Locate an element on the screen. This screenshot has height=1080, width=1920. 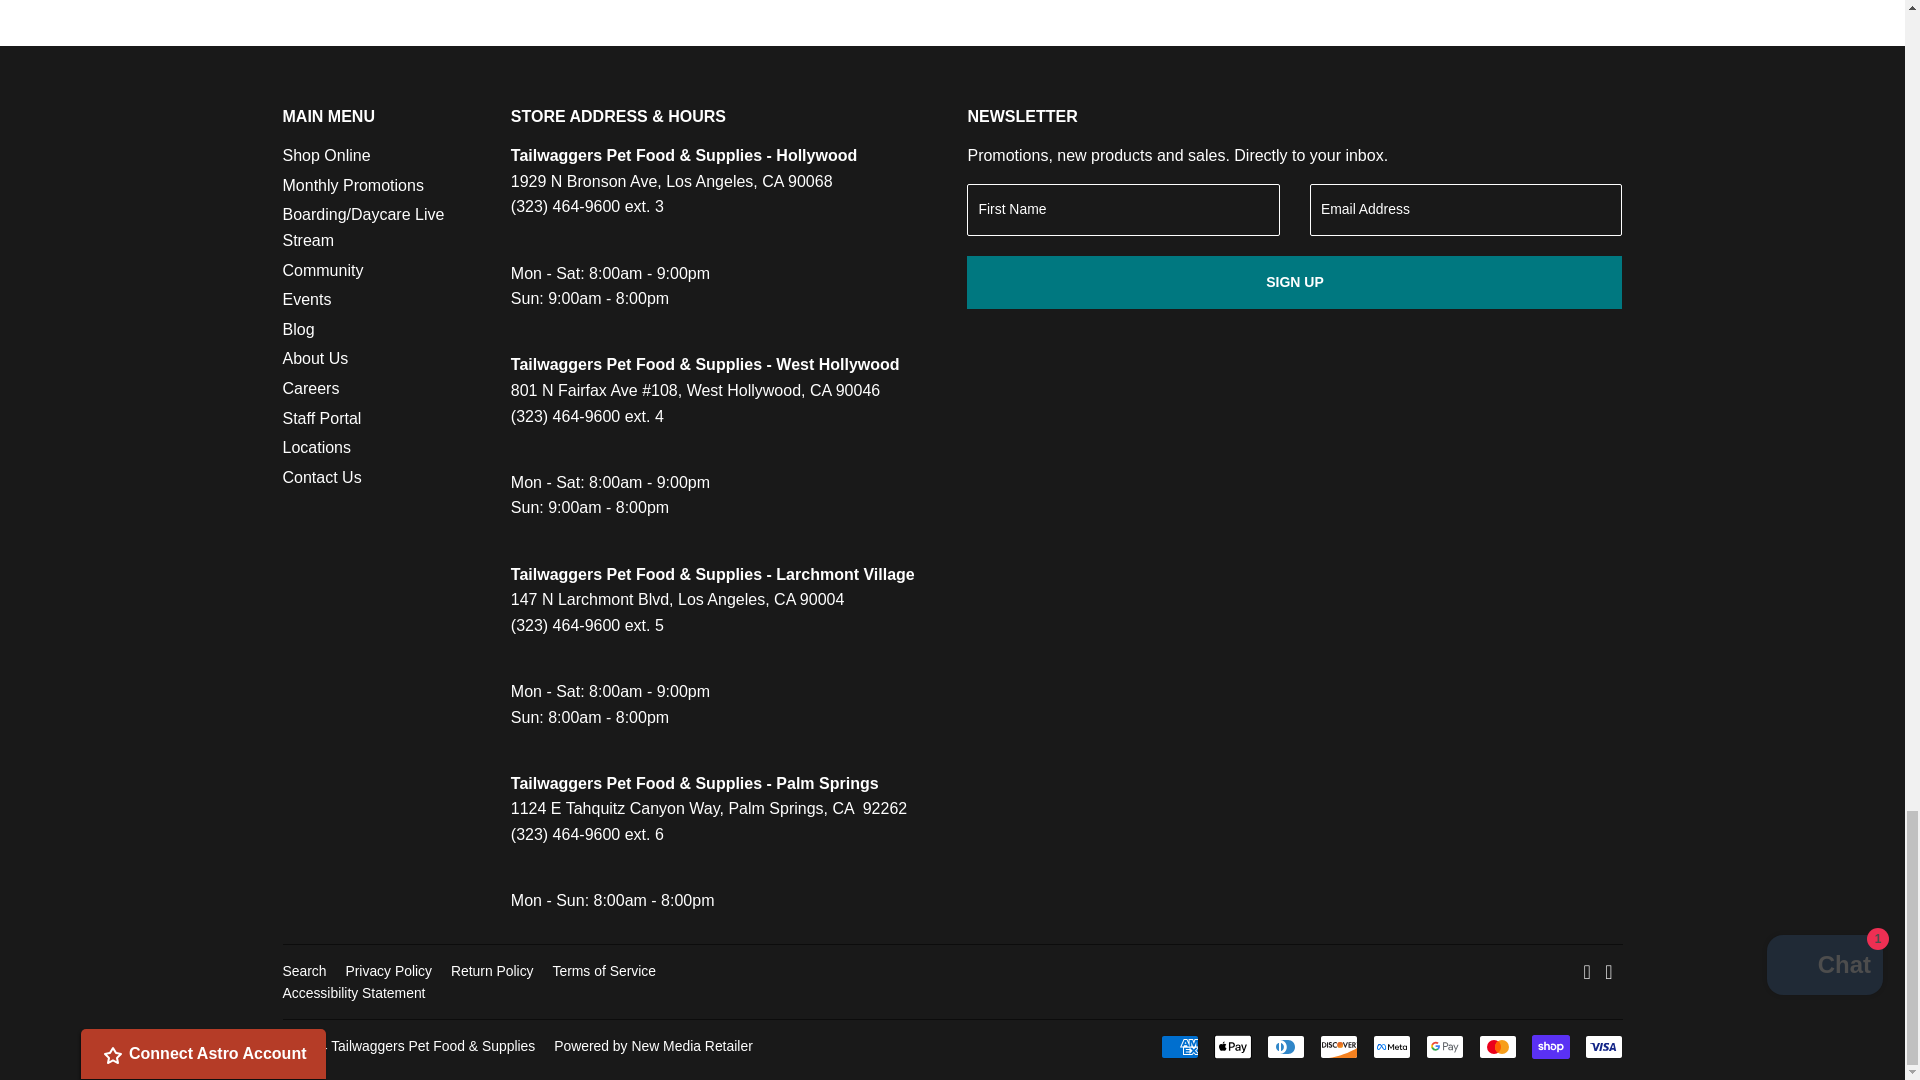
Shop Pay is located at coordinates (1551, 1046).